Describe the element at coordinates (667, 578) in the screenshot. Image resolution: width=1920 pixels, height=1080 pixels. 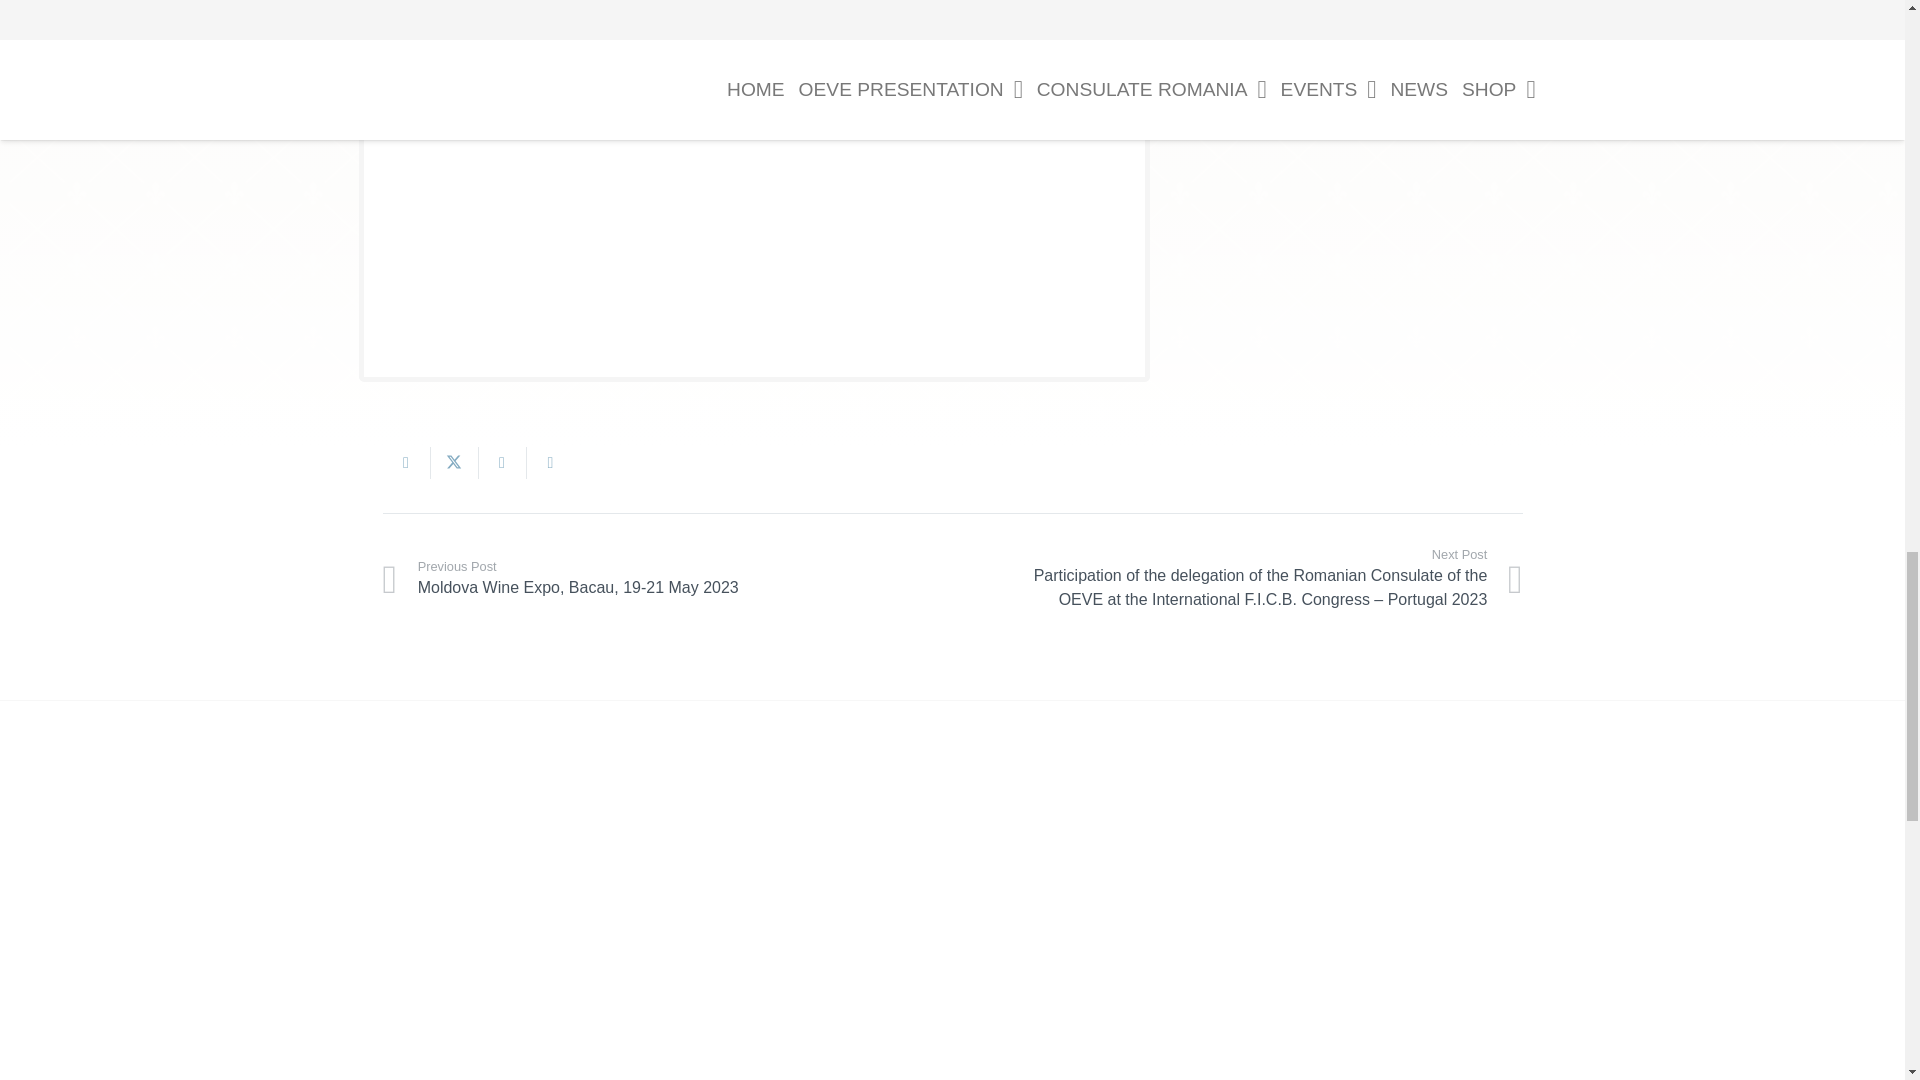
I see `Moldova Wine Expo, Bacau, 19-21 May 2023` at that location.